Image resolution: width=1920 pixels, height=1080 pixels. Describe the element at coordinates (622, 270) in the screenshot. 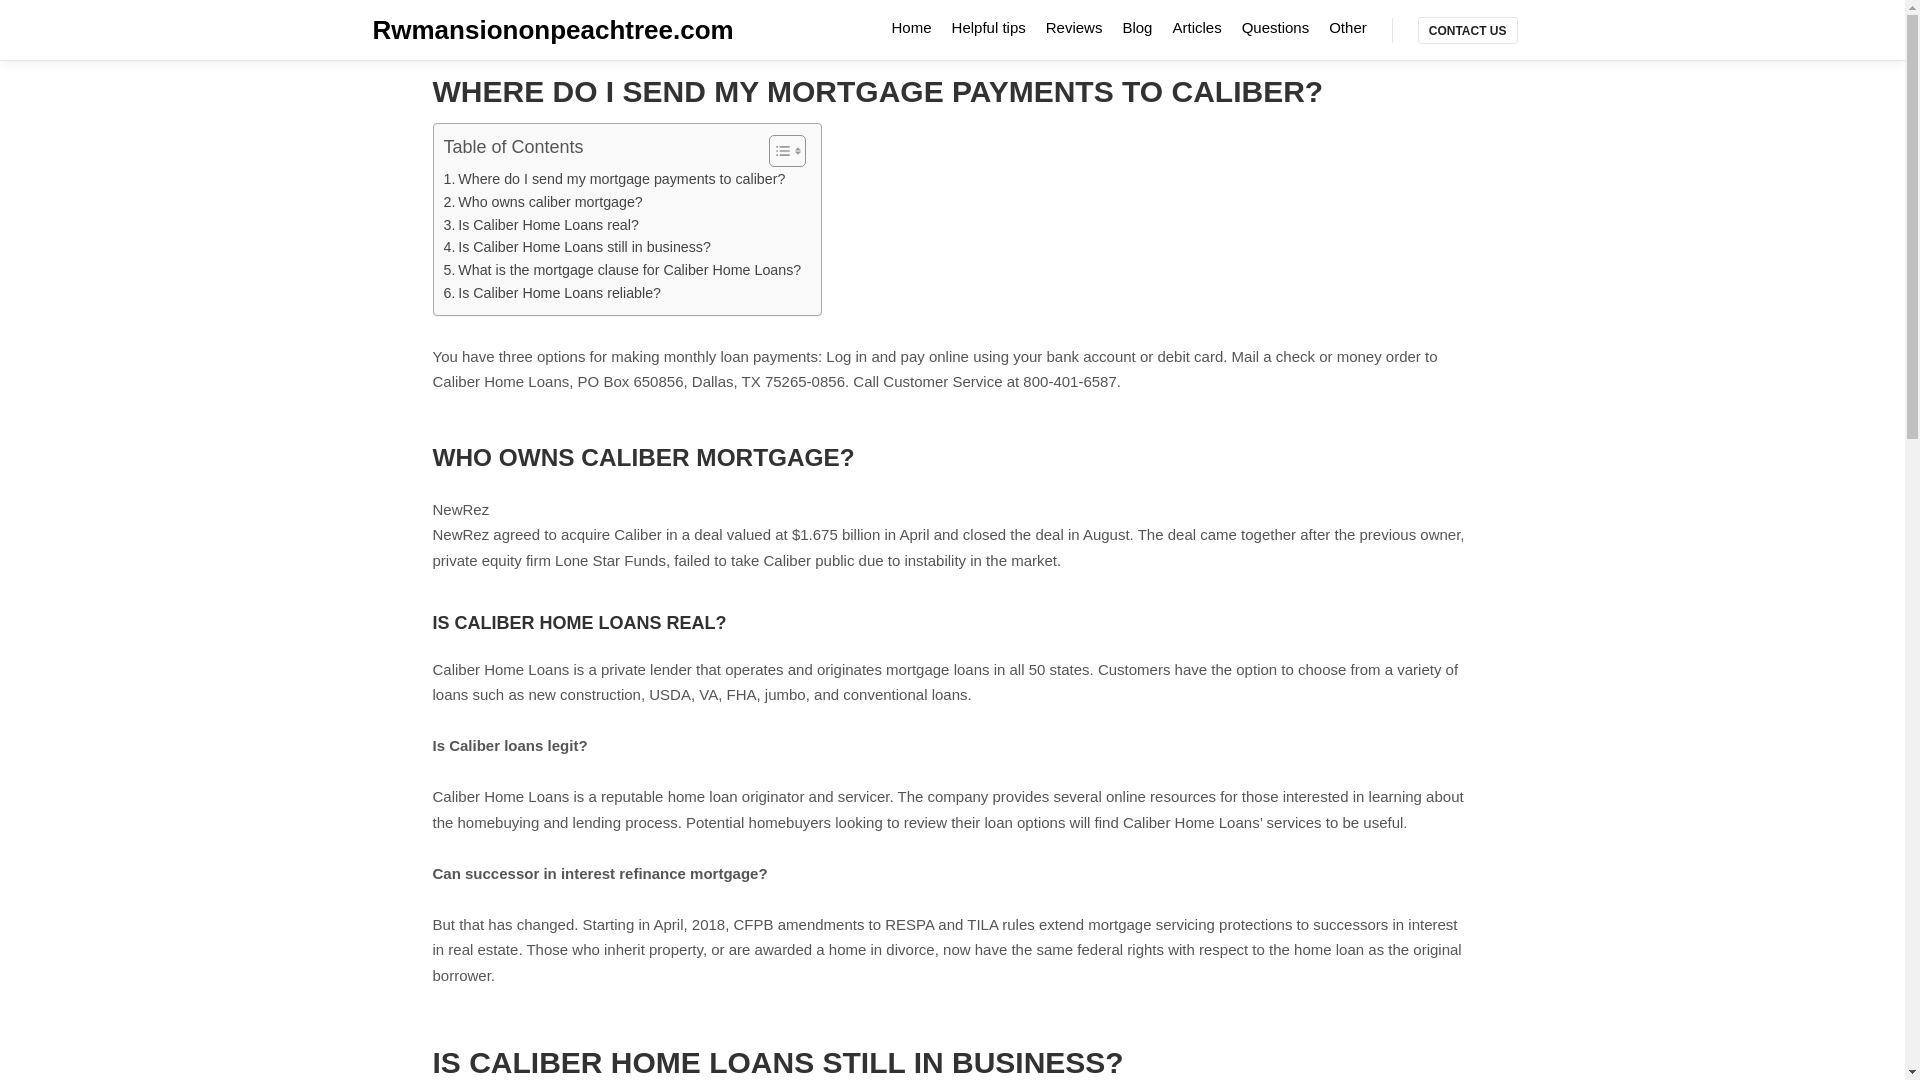

I see `What is the mortgage clause for Caliber Home Loans?` at that location.